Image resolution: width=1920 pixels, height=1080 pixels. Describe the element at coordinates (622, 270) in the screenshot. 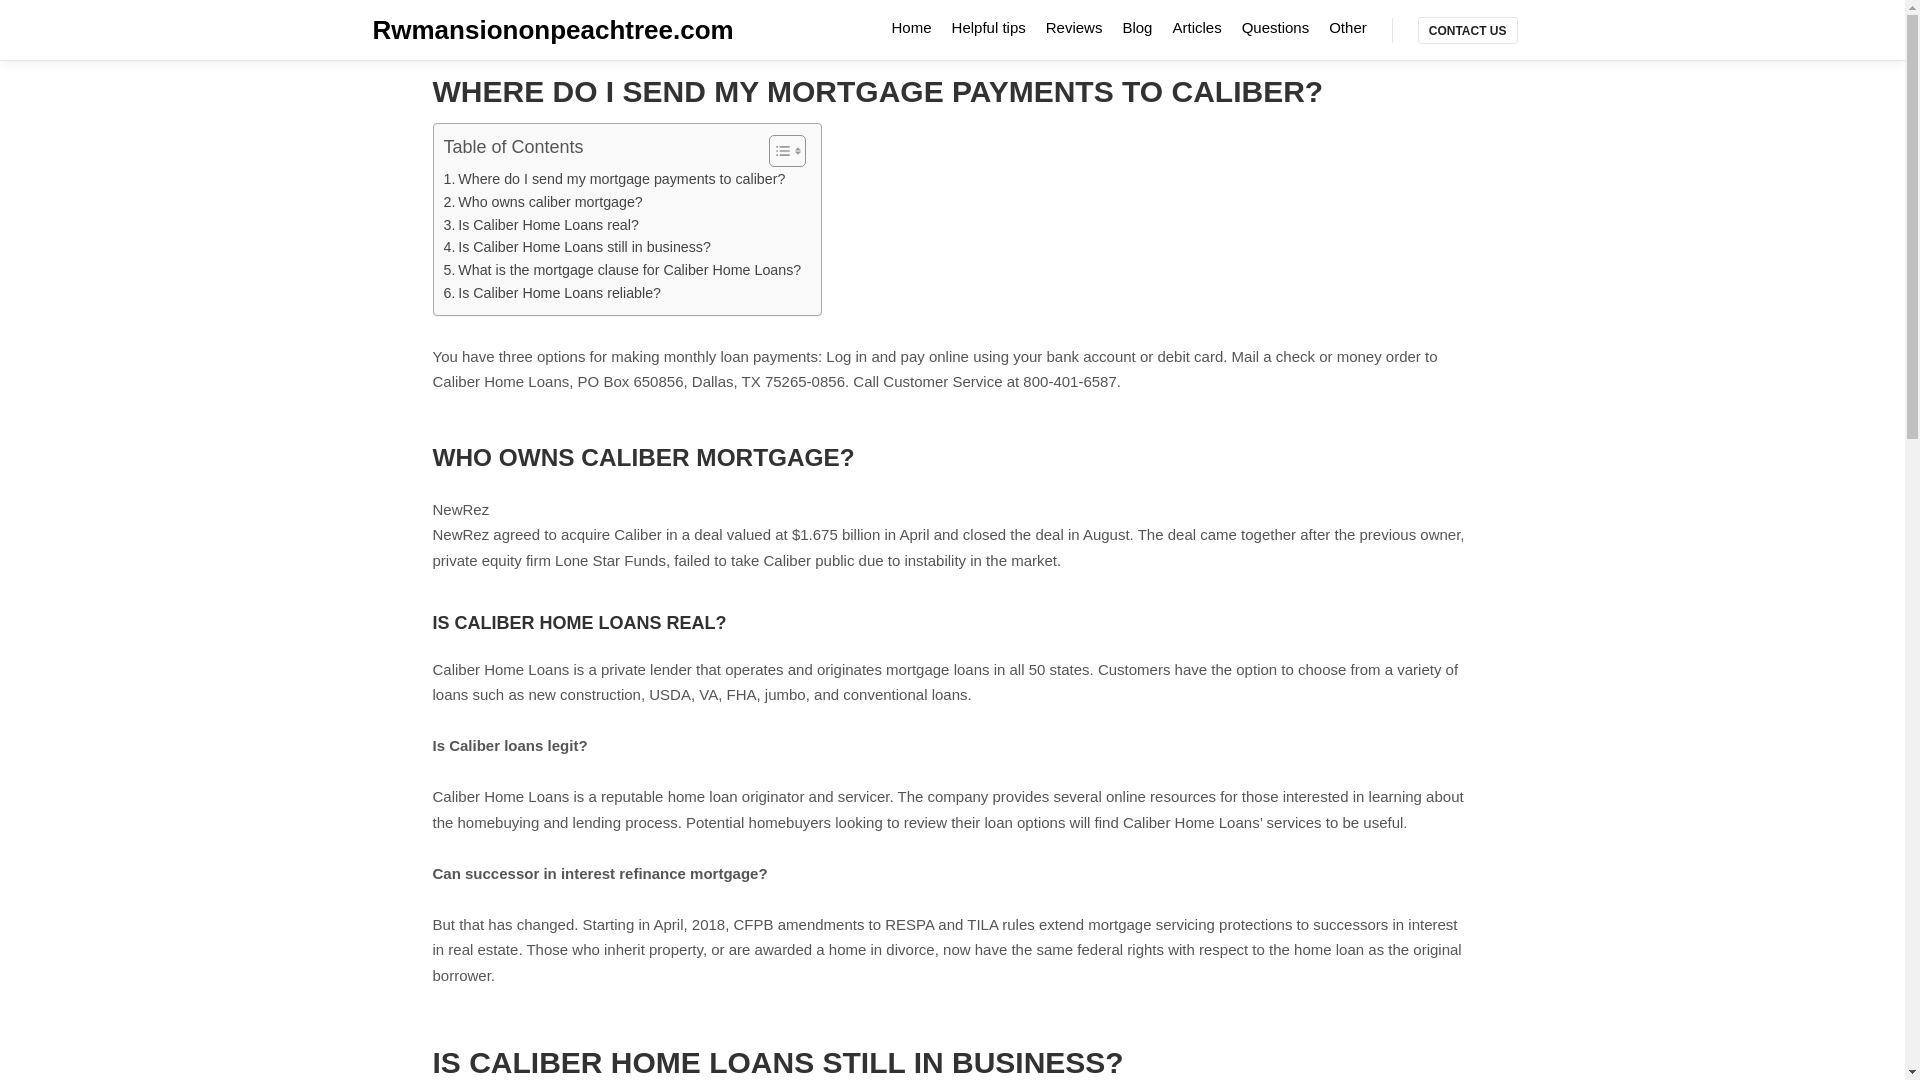

I see `What is the mortgage clause for Caliber Home Loans?` at that location.